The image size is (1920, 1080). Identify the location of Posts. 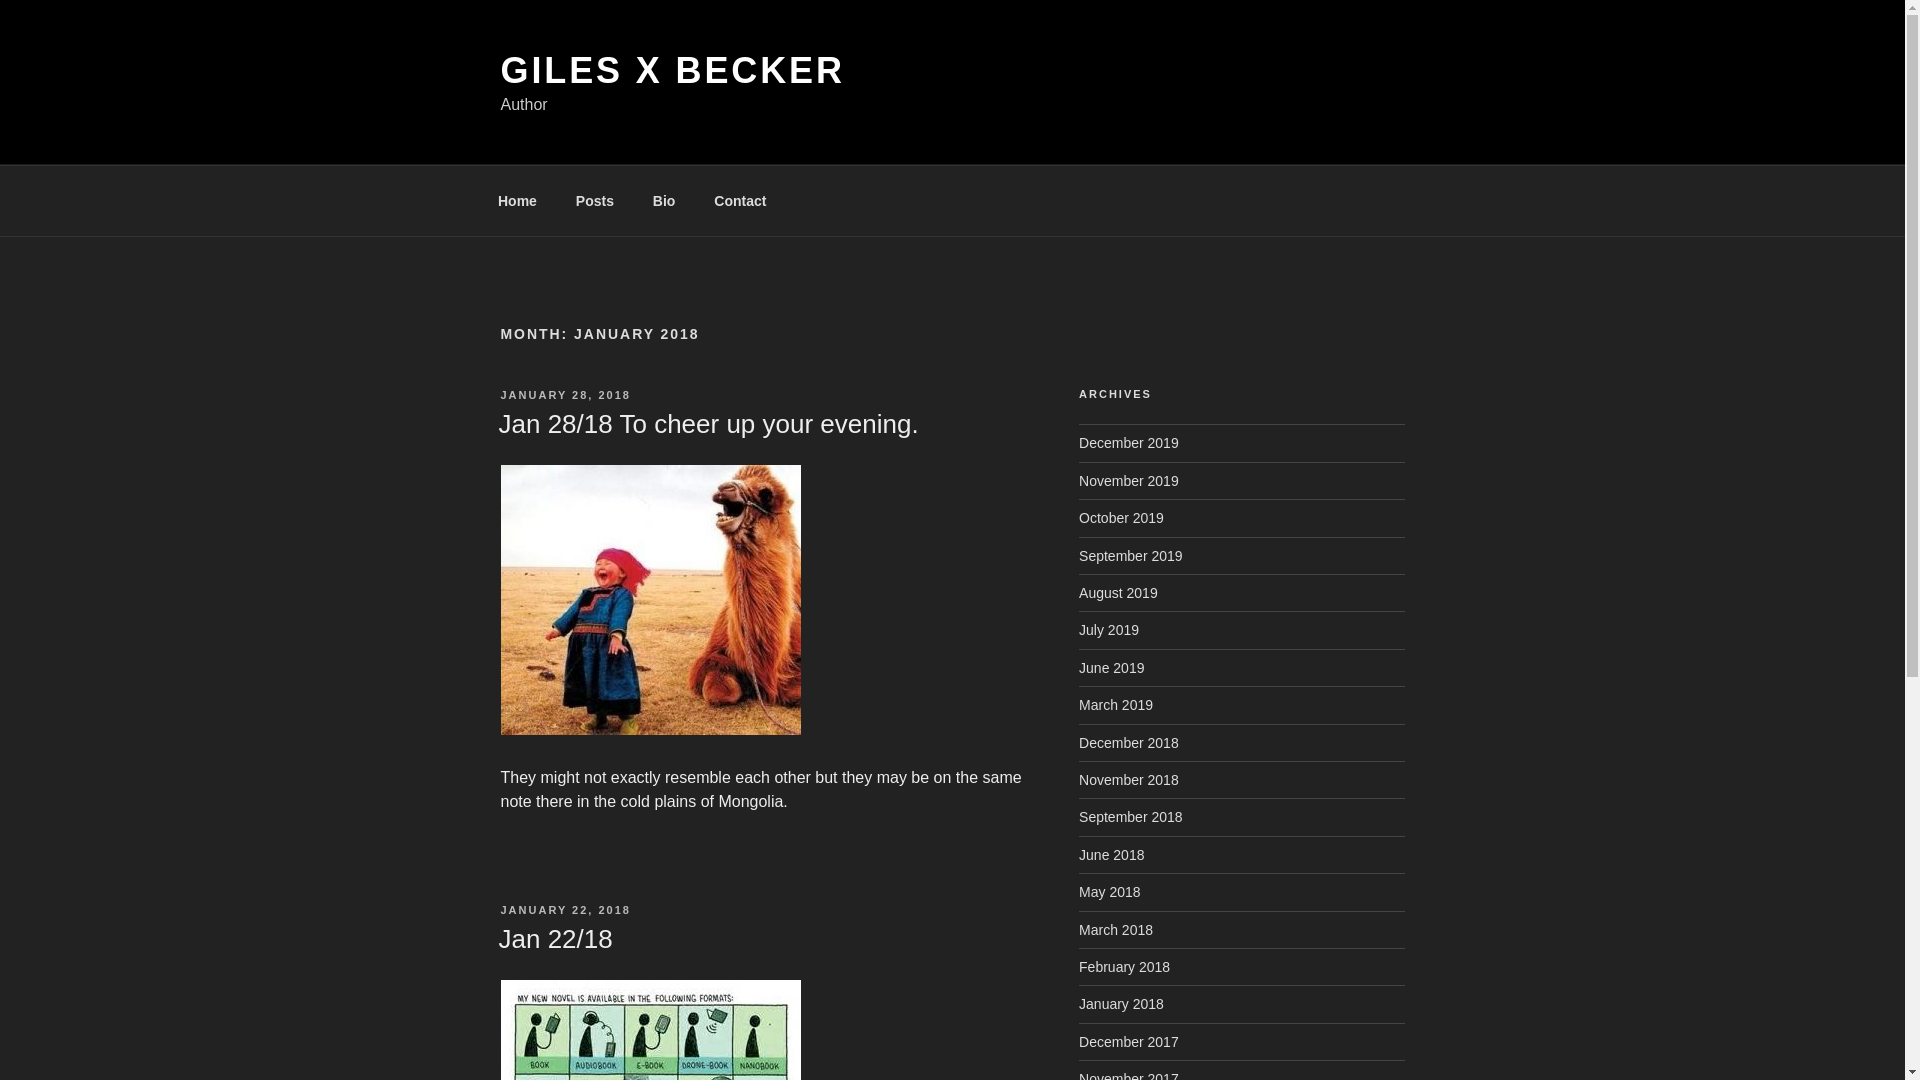
(594, 200).